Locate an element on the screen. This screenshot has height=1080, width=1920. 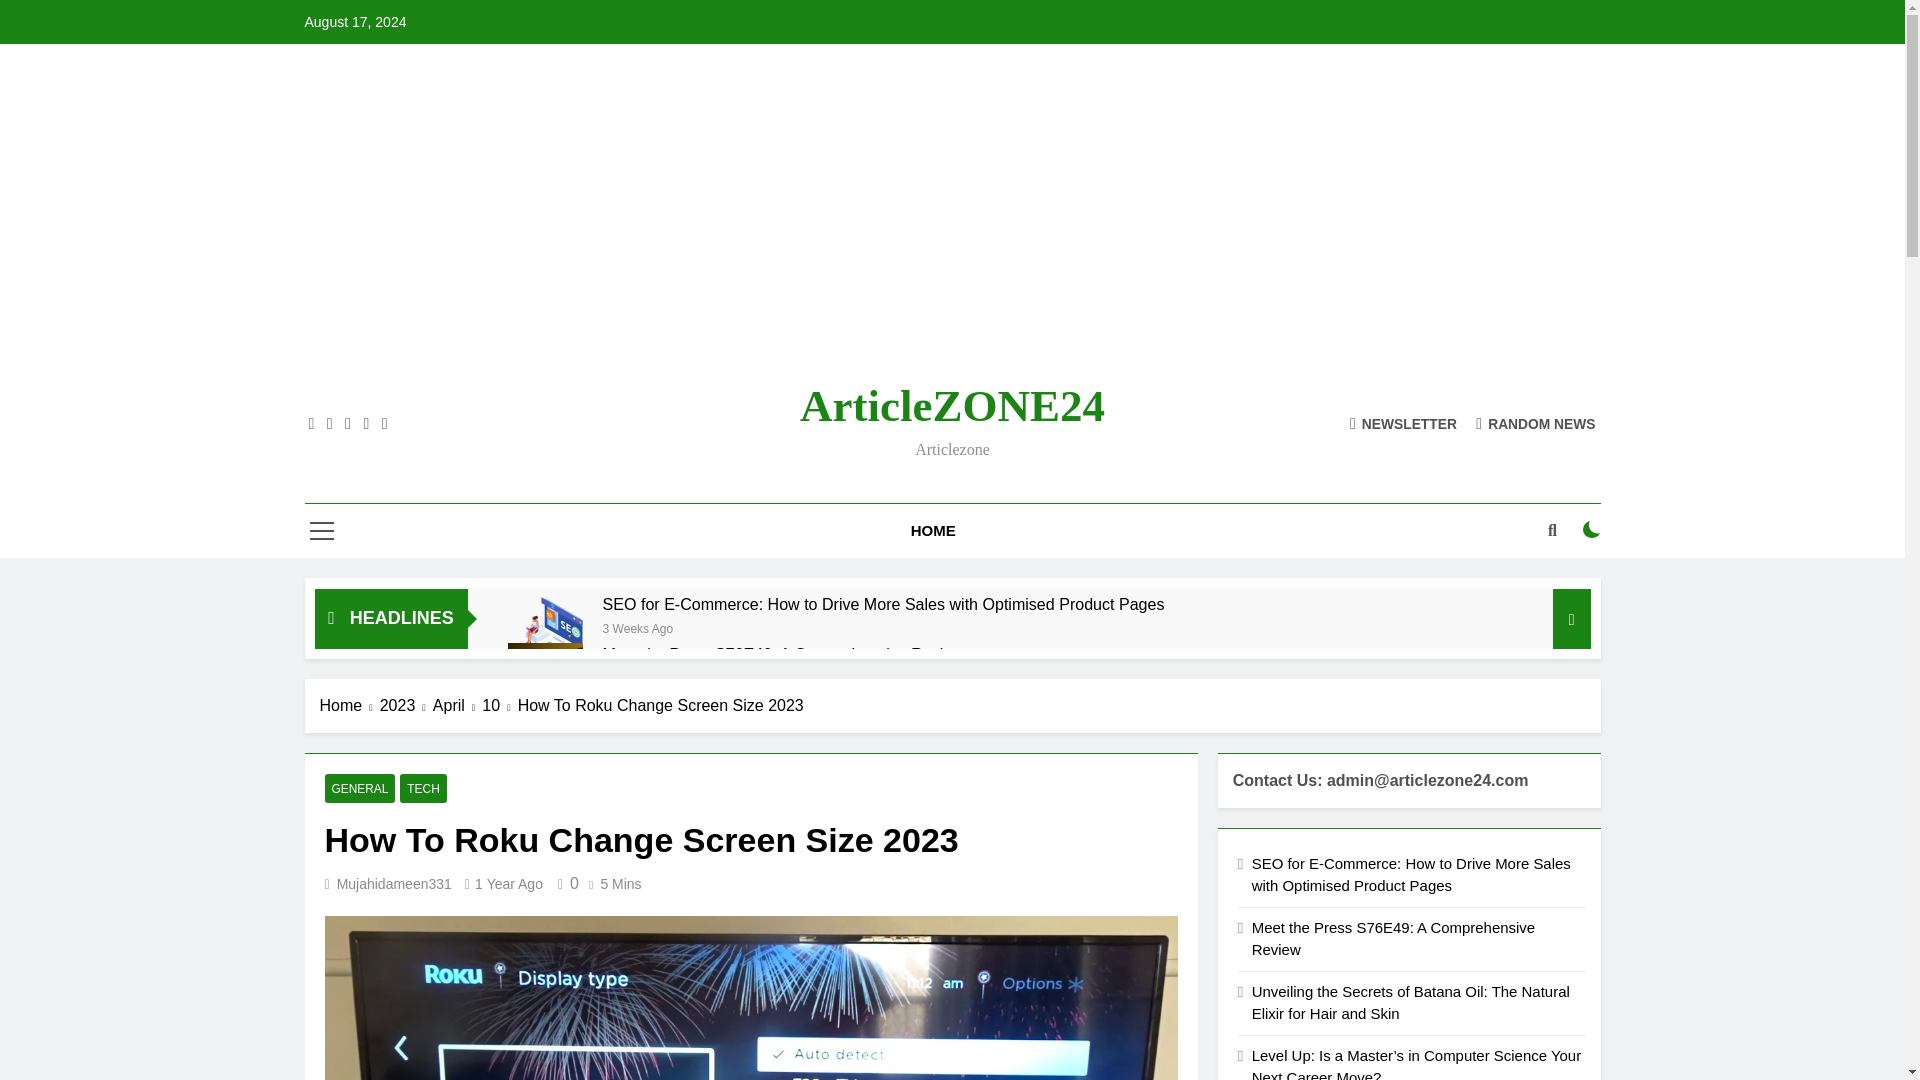
Meet the Press S76E49: A Comprehensive Review is located at coordinates (546, 680).